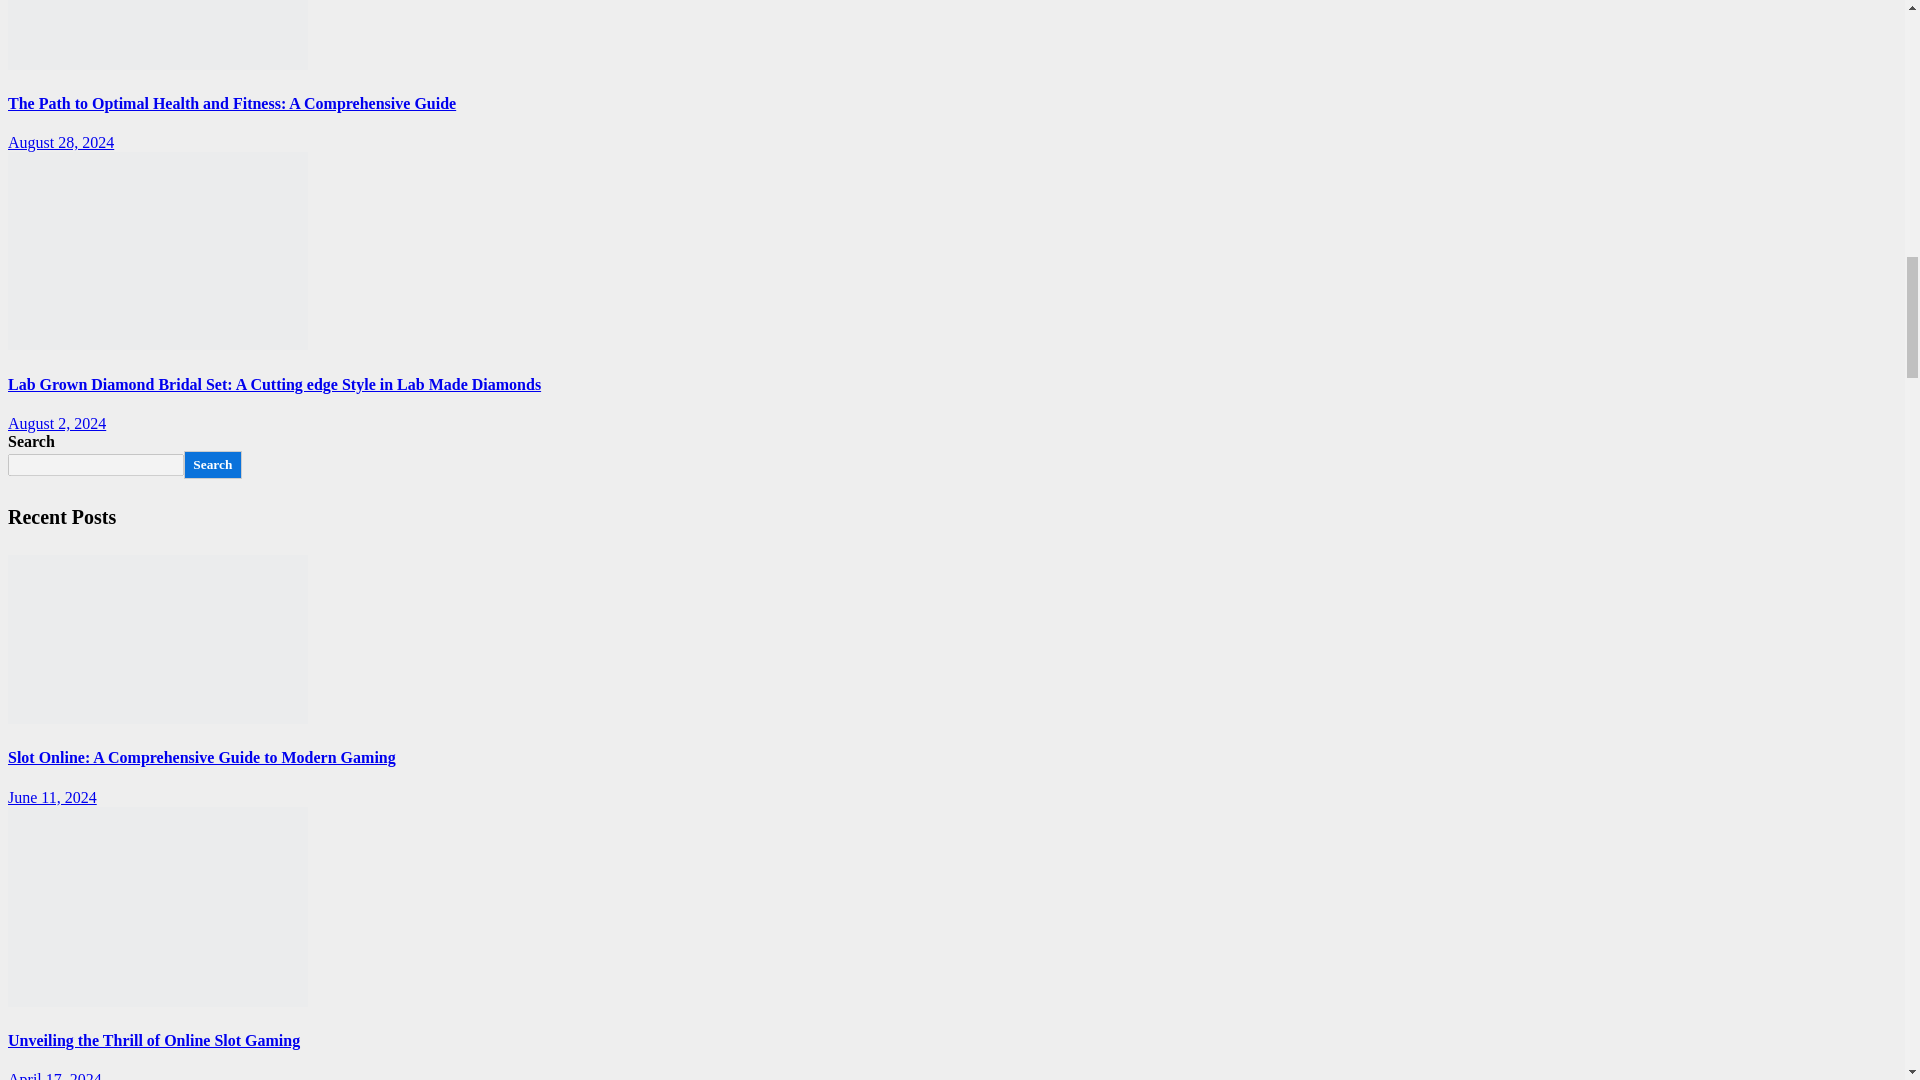 This screenshot has height=1080, width=1920. Describe the element at coordinates (60, 142) in the screenshot. I see `August 28, 2024` at that location.